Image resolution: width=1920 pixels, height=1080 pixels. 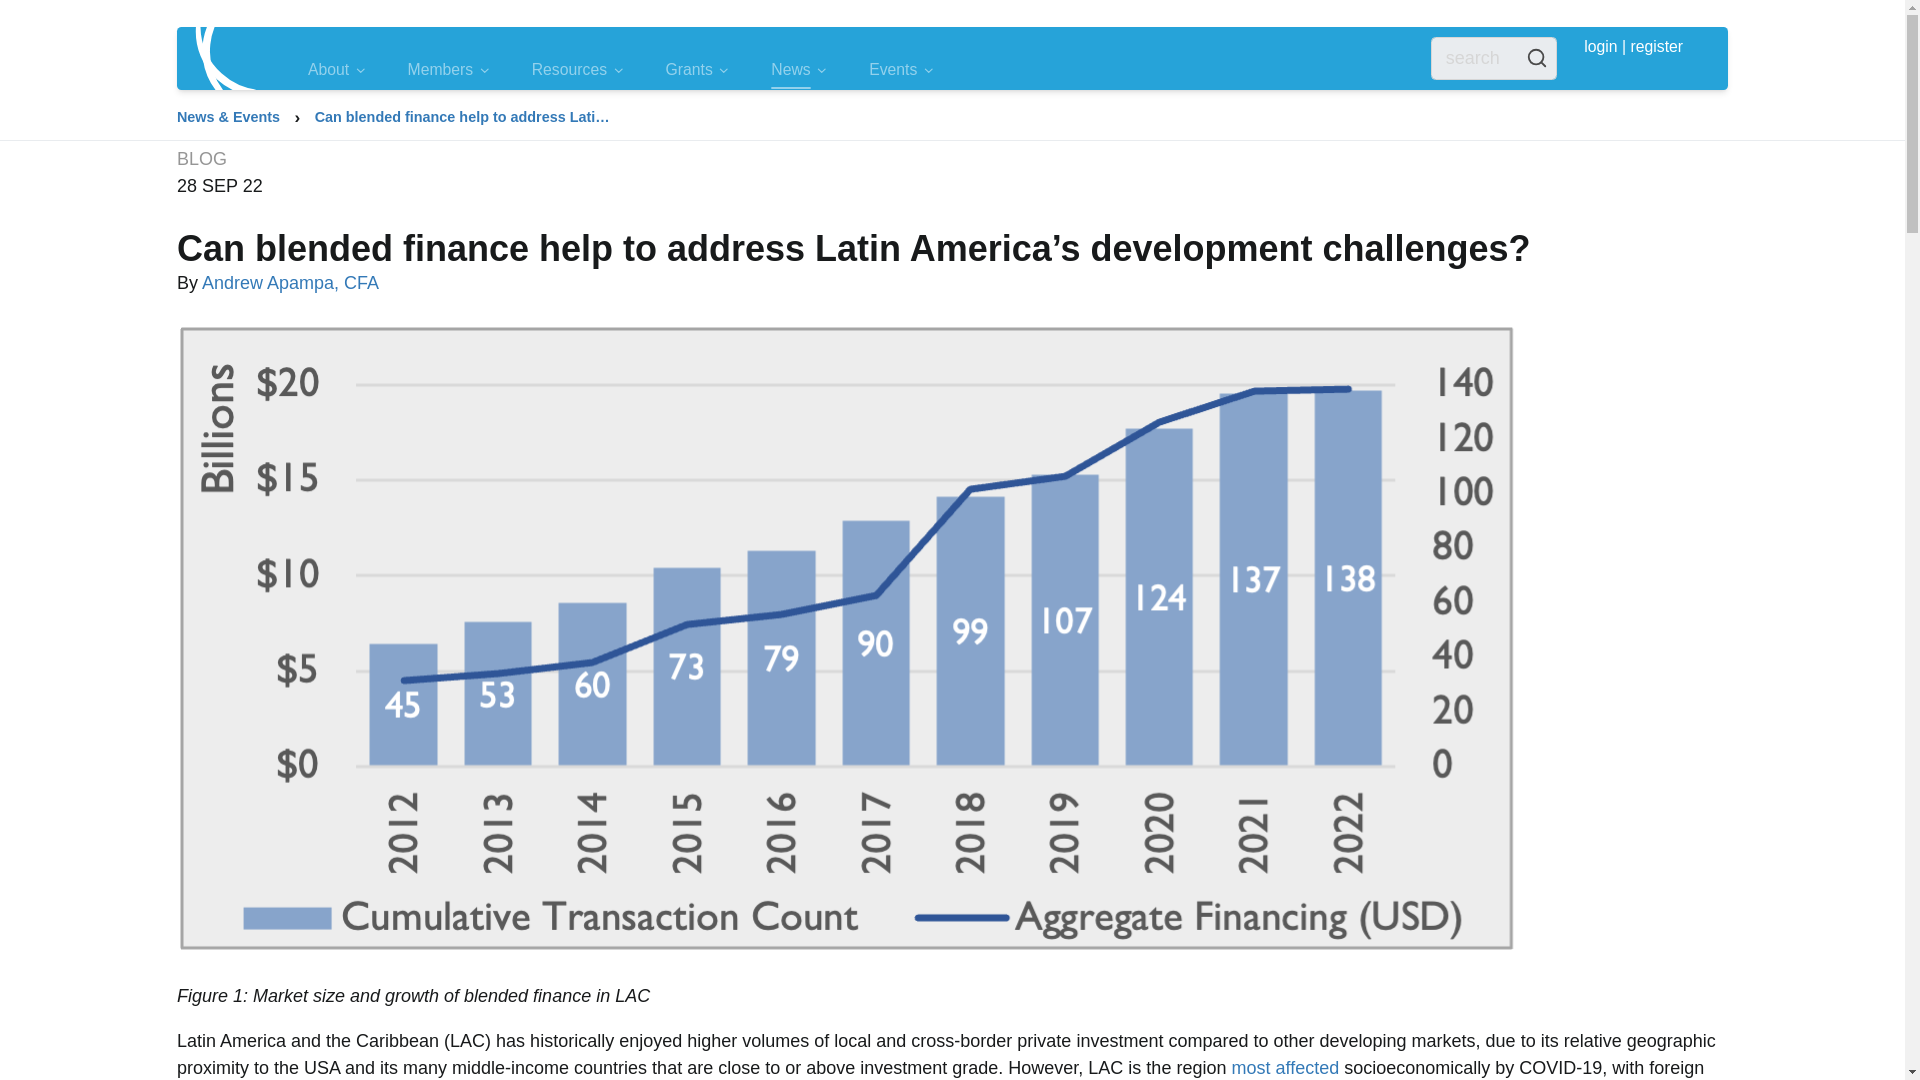 I want to click on About, so click(x=328, y=70).